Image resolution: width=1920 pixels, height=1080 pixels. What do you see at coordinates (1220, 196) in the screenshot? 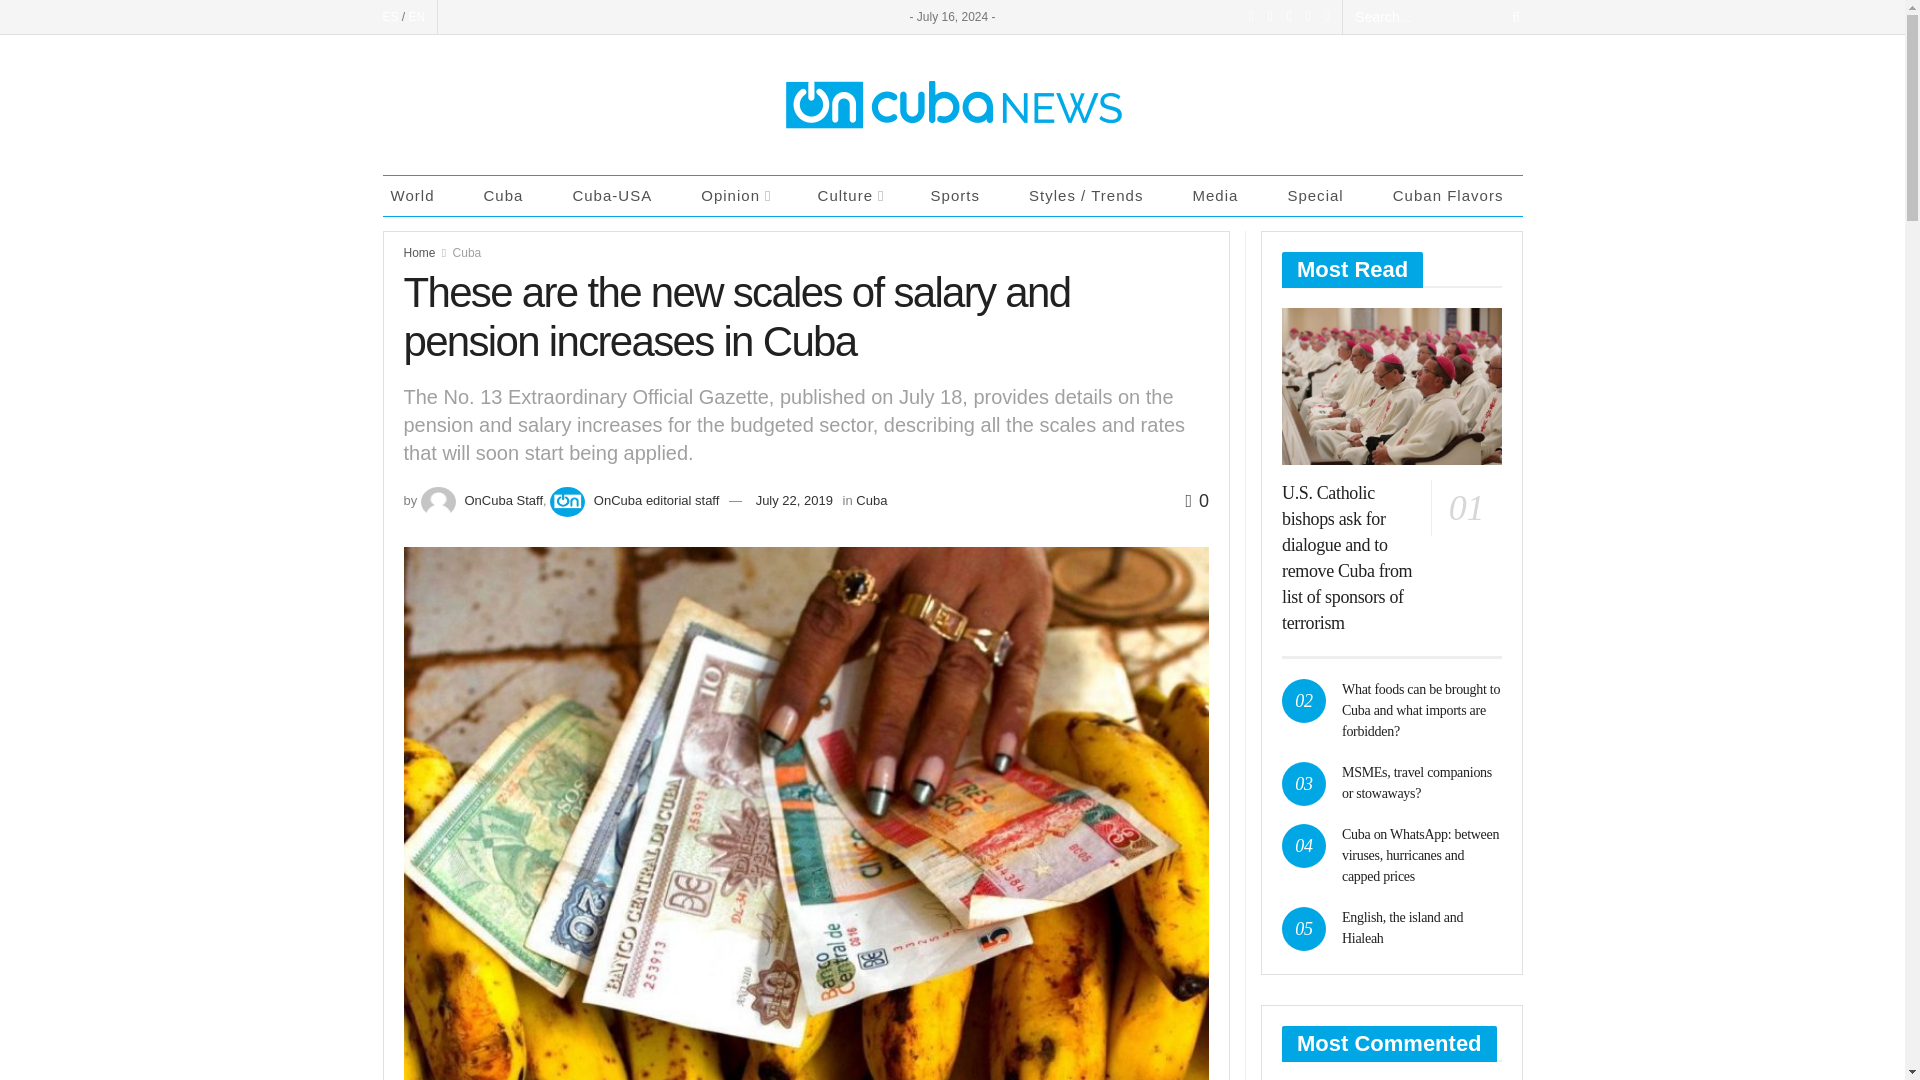
I see `Media` at bounding box center [1220, 196].